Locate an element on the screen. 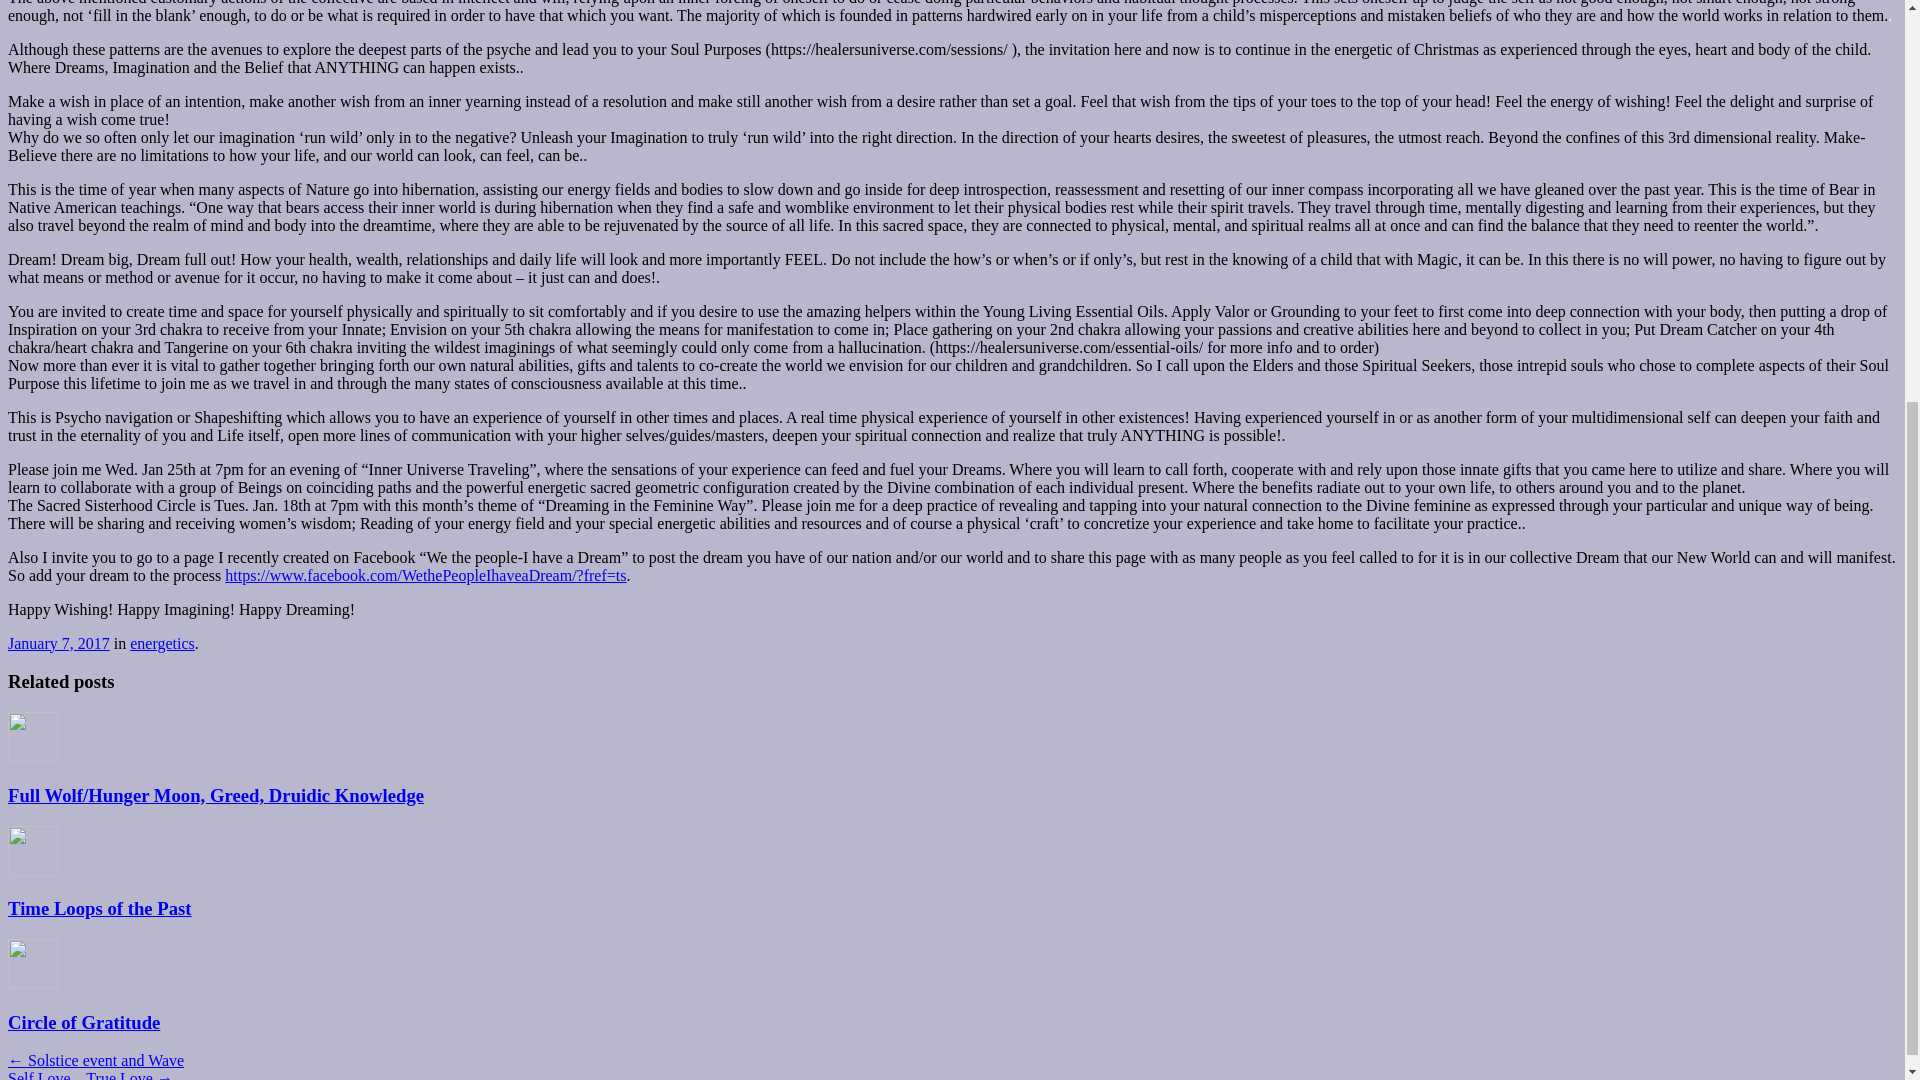 The height and width of the screenshot is (1080, 1920). January 7, 2017 is located at coordinates (58, 644).